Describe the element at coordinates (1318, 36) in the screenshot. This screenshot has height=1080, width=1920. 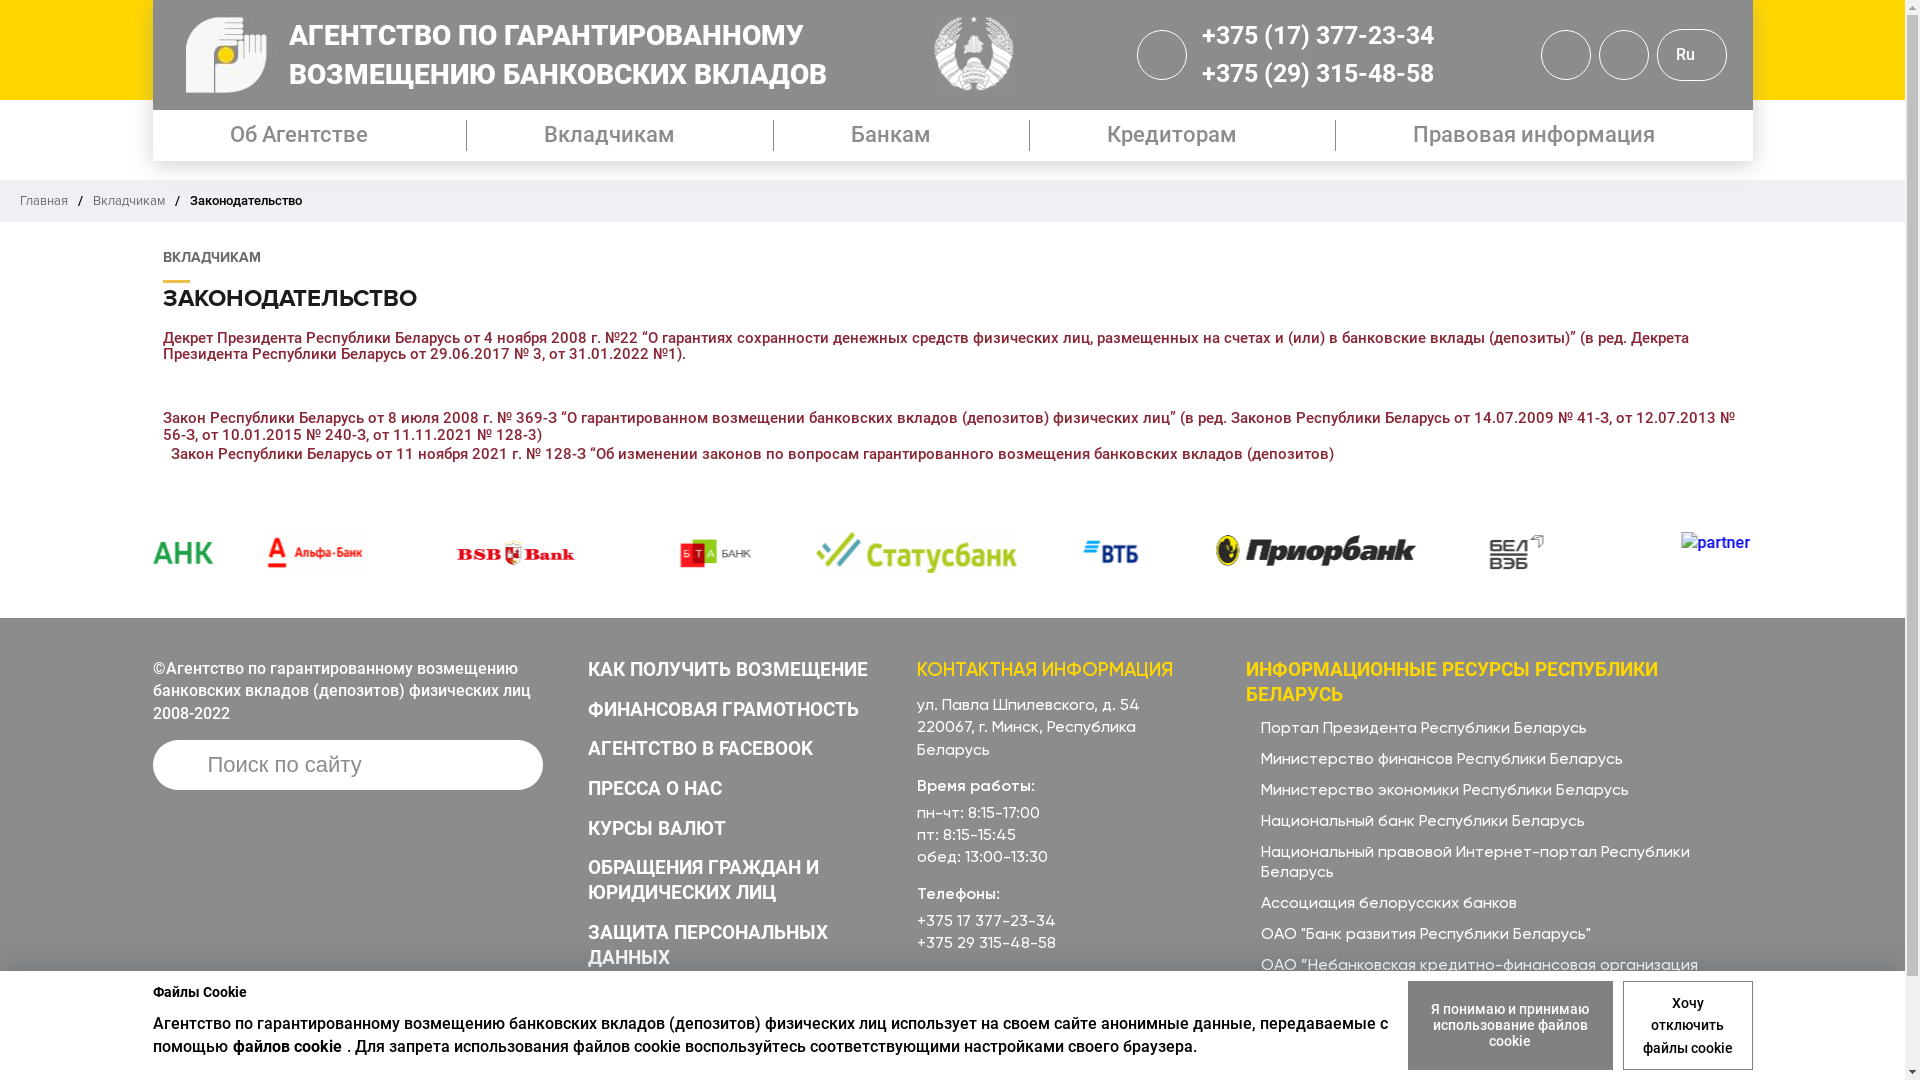
I see `+375 (17) 377-23-34` at that location.